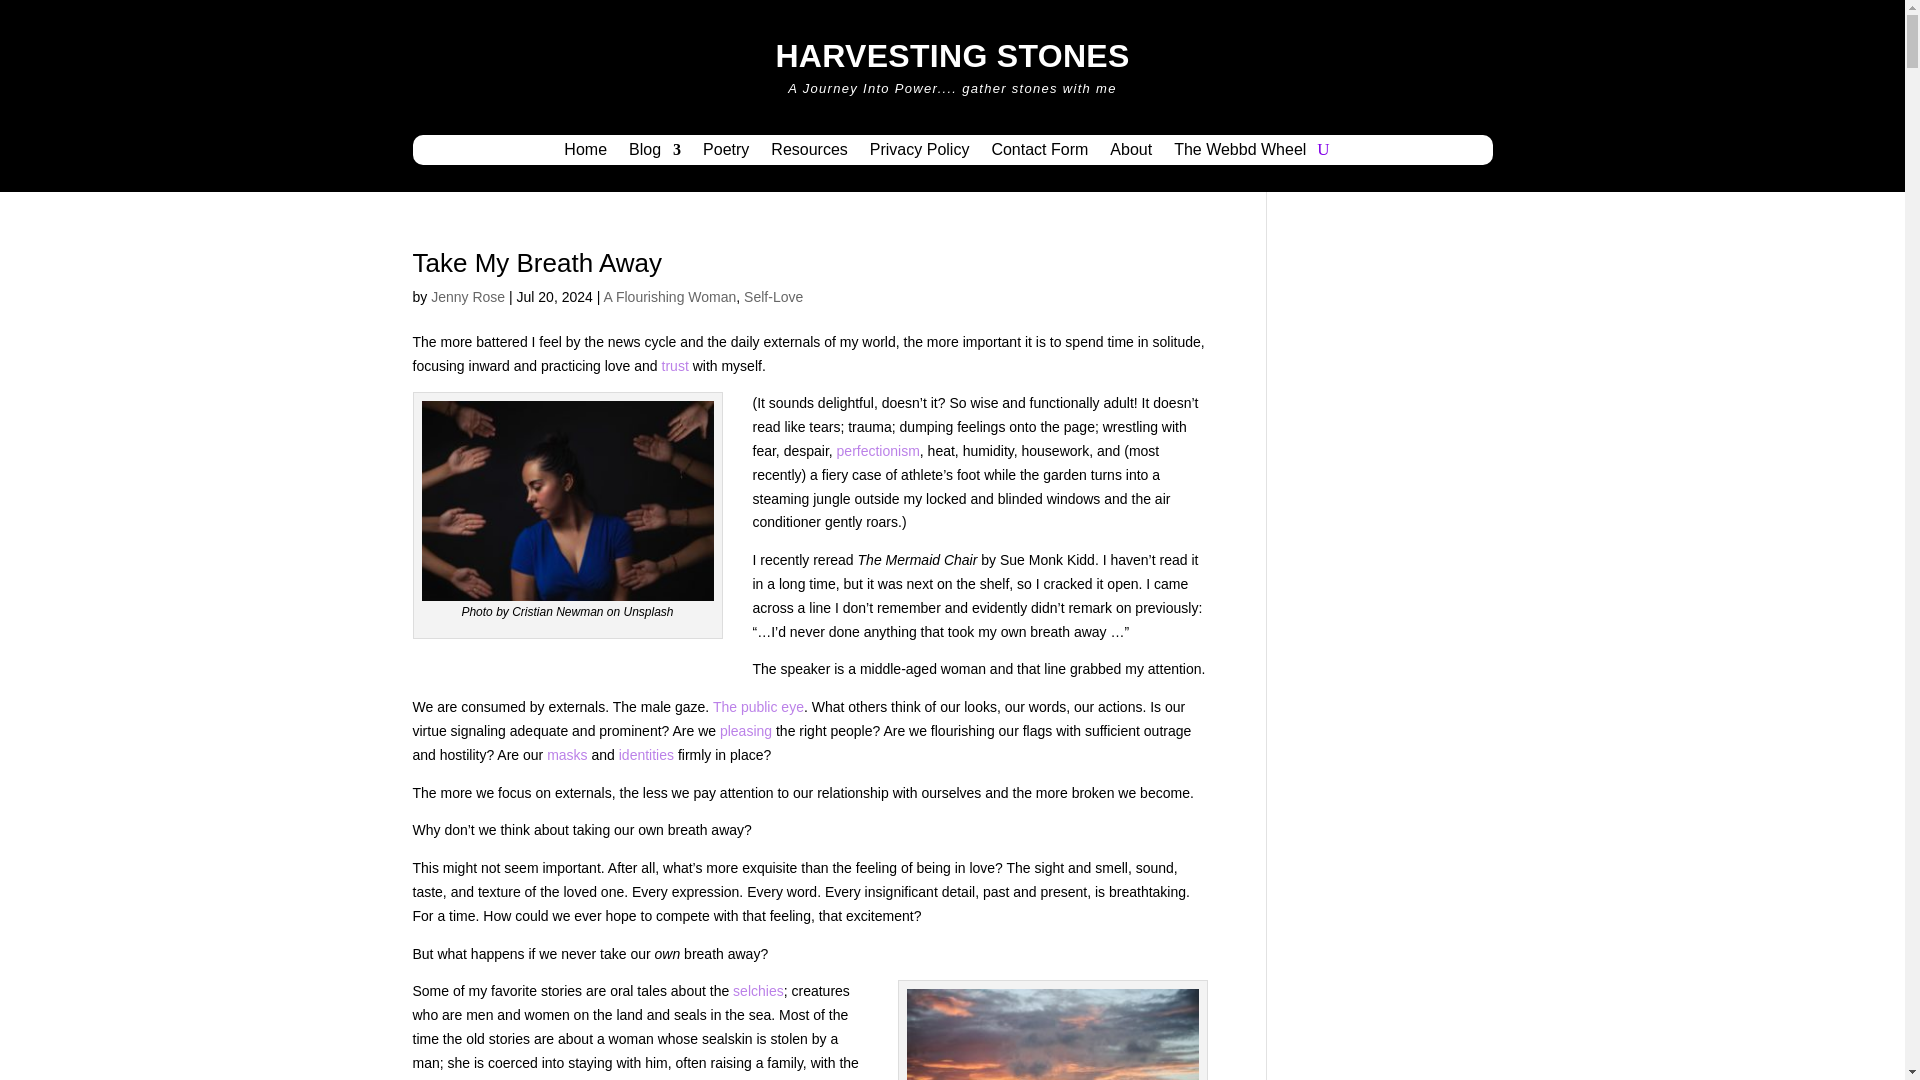 Image resolution: width=1920 pixels, height=1080 pixels. What do you see at coordinates (808, 154) in the screenshot?
I see `Resources` at bounding box center [808, 154].